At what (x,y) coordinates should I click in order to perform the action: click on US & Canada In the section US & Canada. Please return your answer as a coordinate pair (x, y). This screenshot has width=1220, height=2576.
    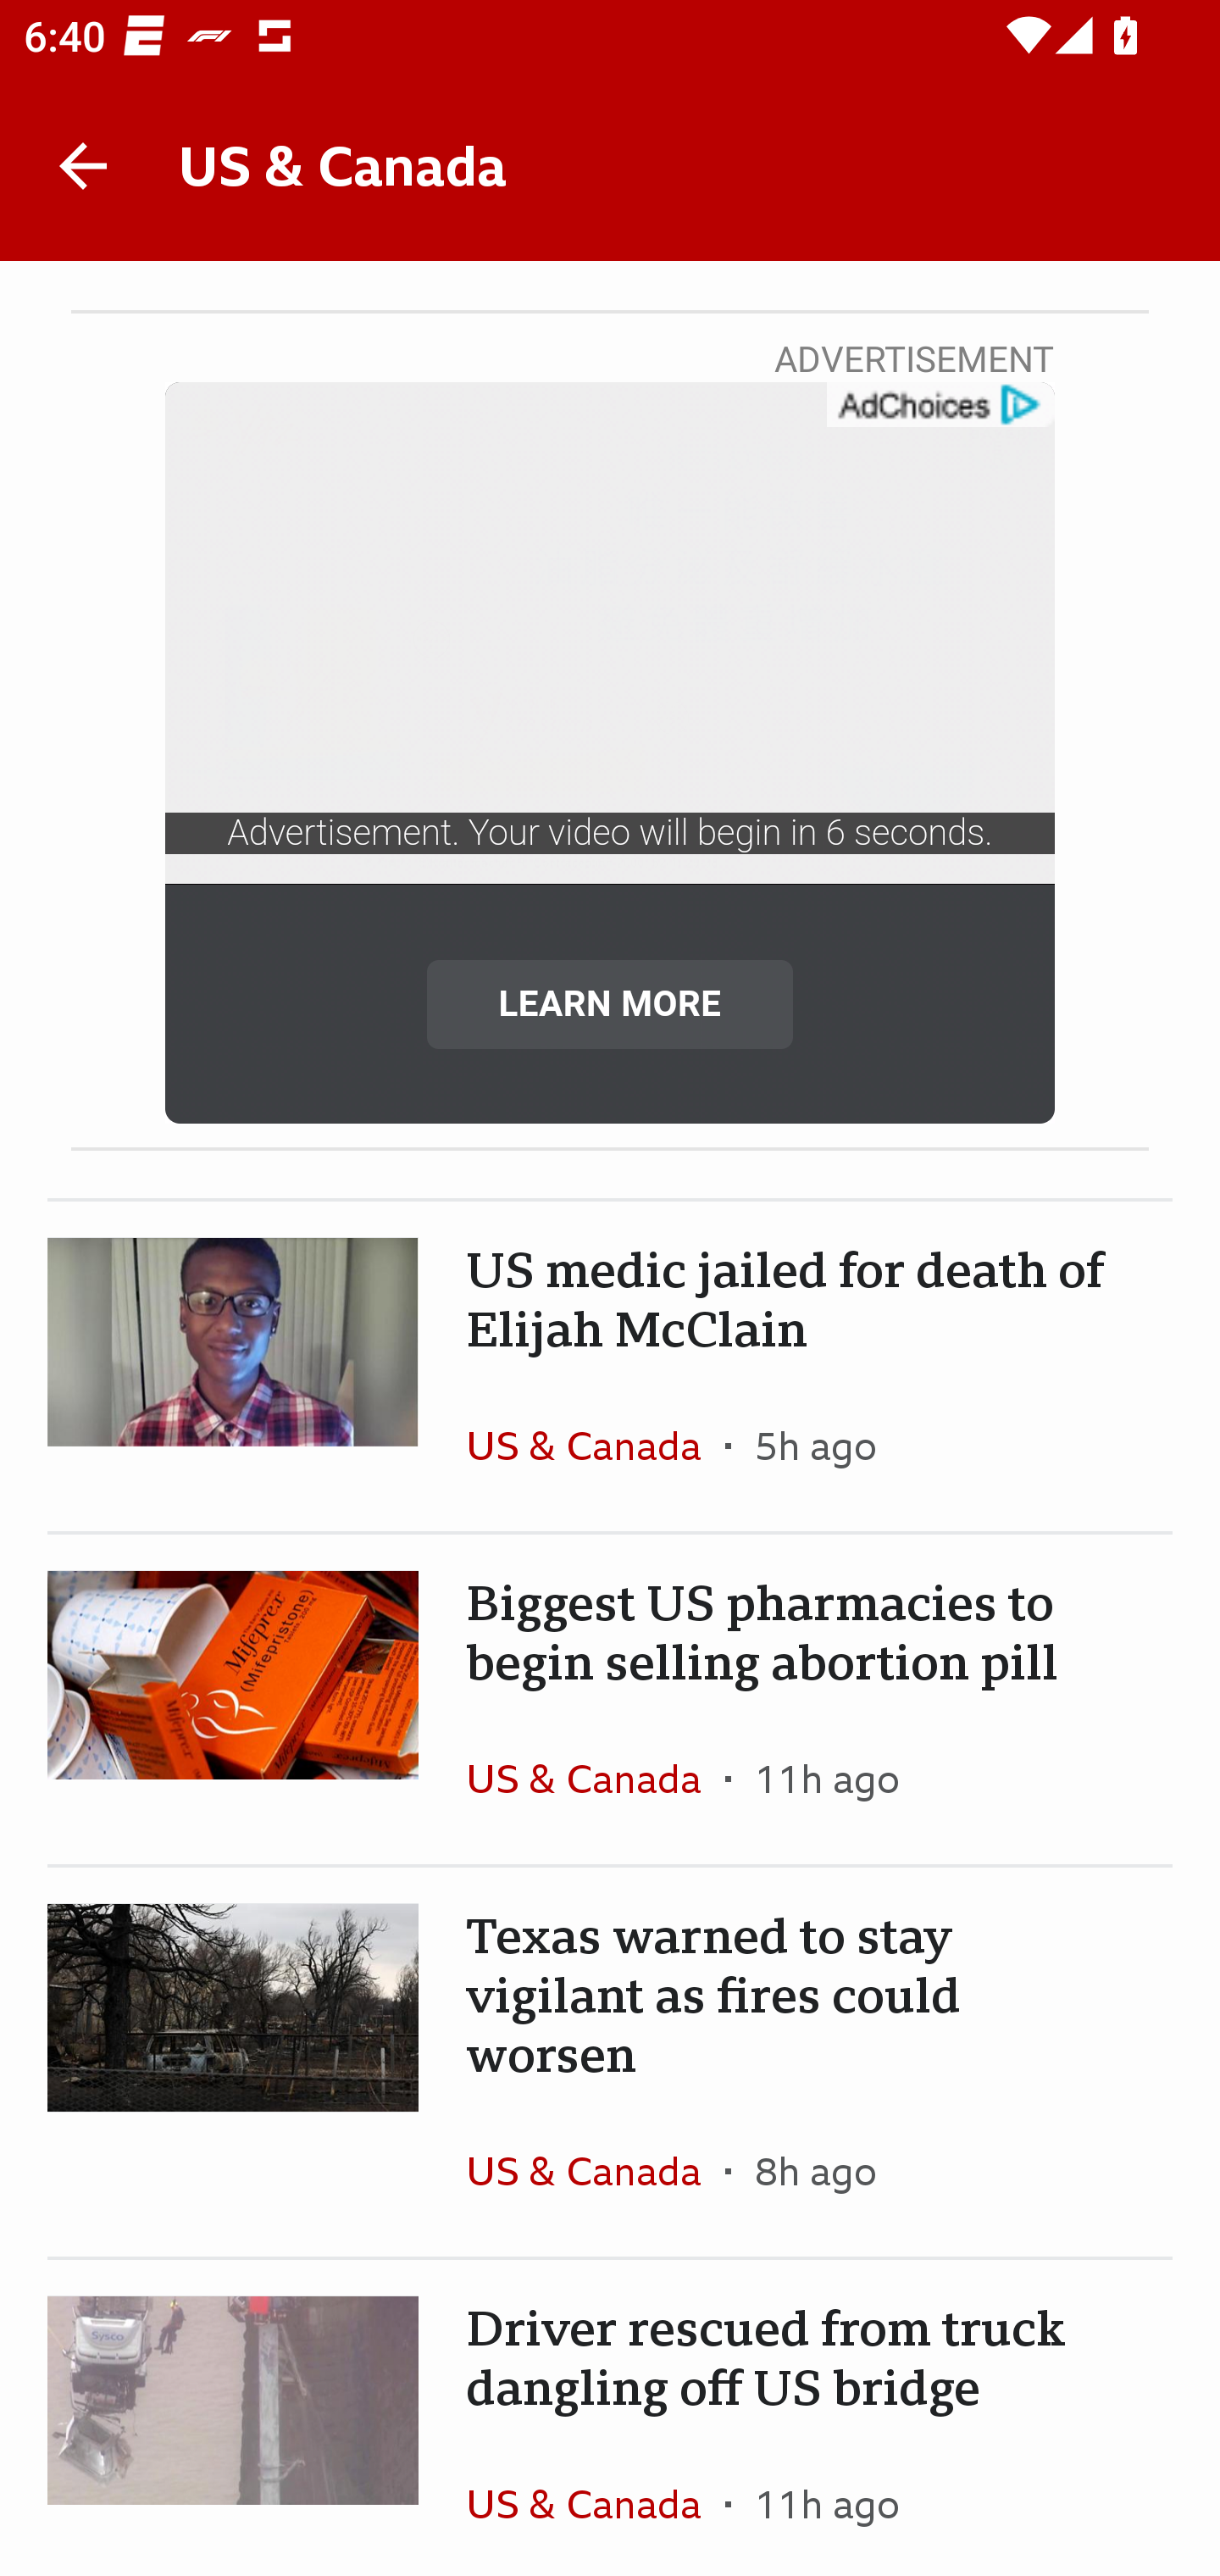
    Looking at the image, I should click on (595, 1778).